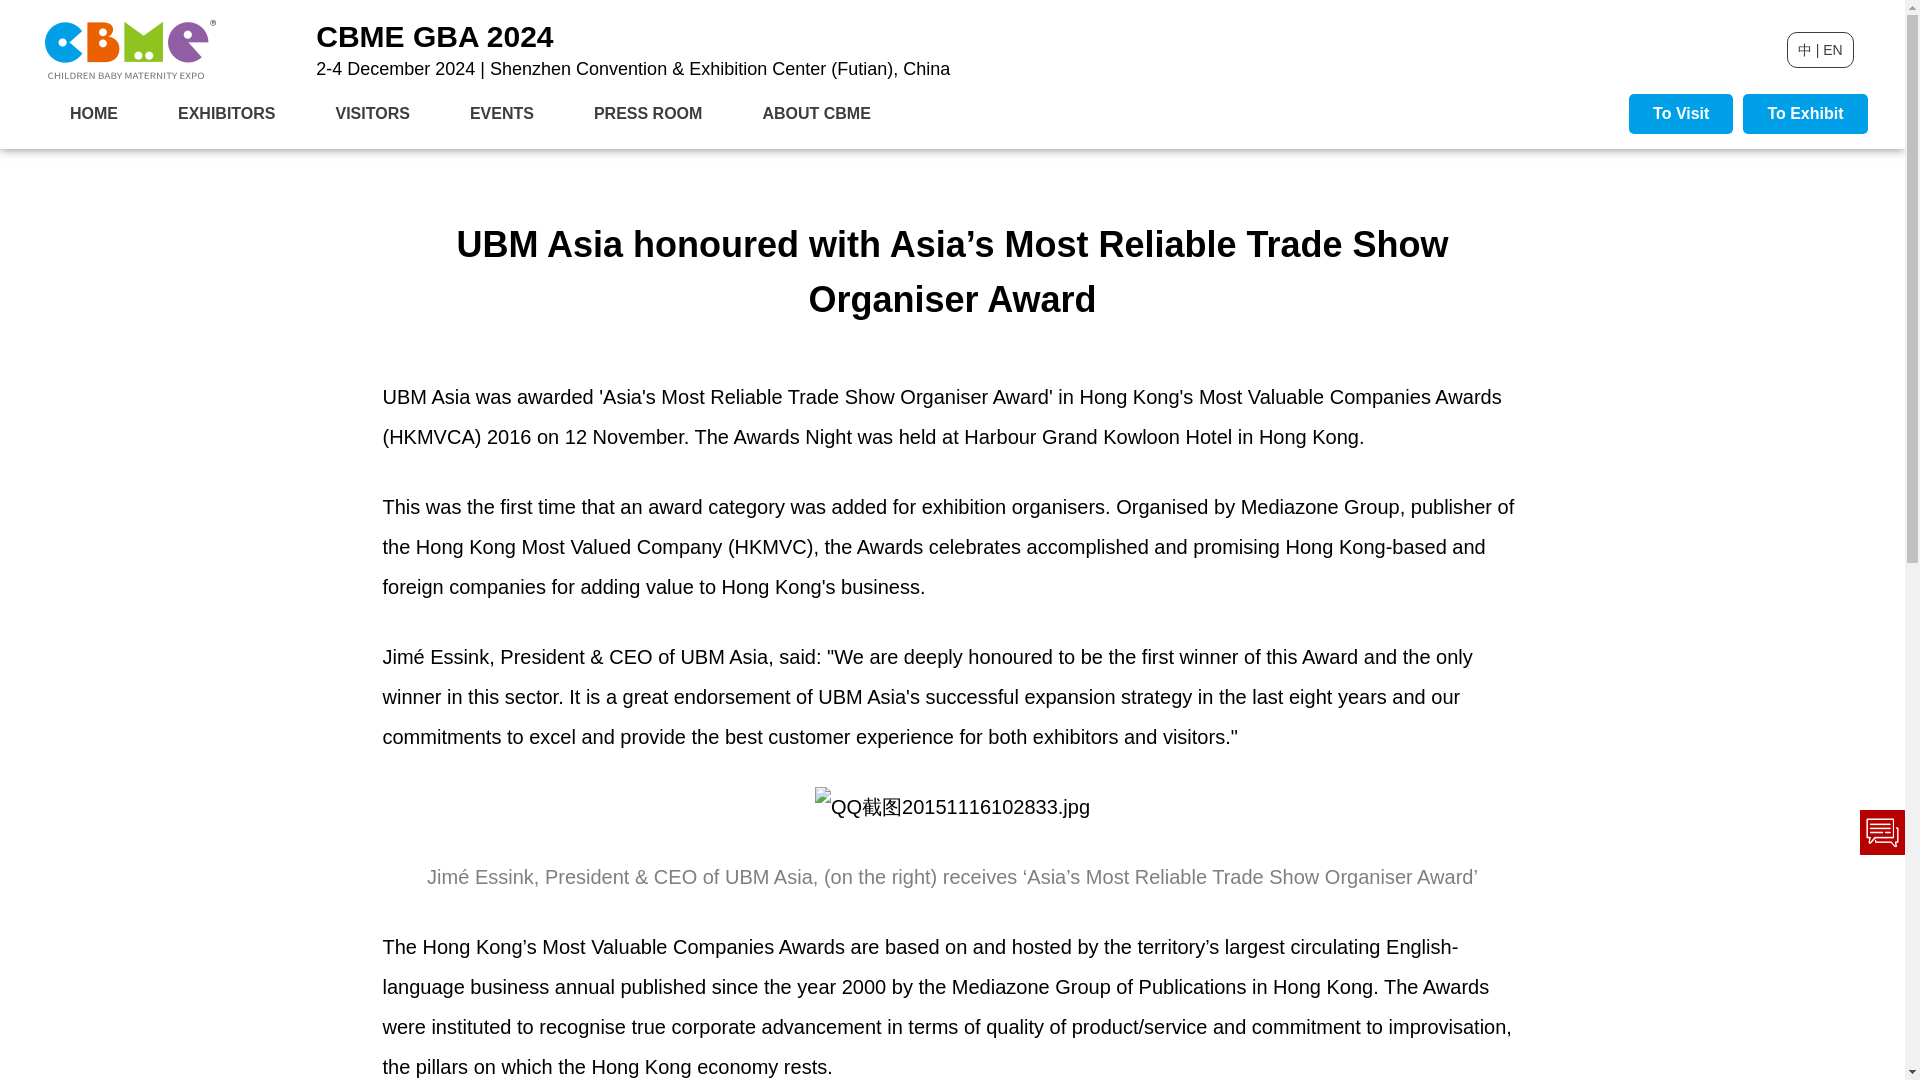 The height and width of the screenshot is (1080, 1920). I want to click on EVENTS, so click(502, 114).